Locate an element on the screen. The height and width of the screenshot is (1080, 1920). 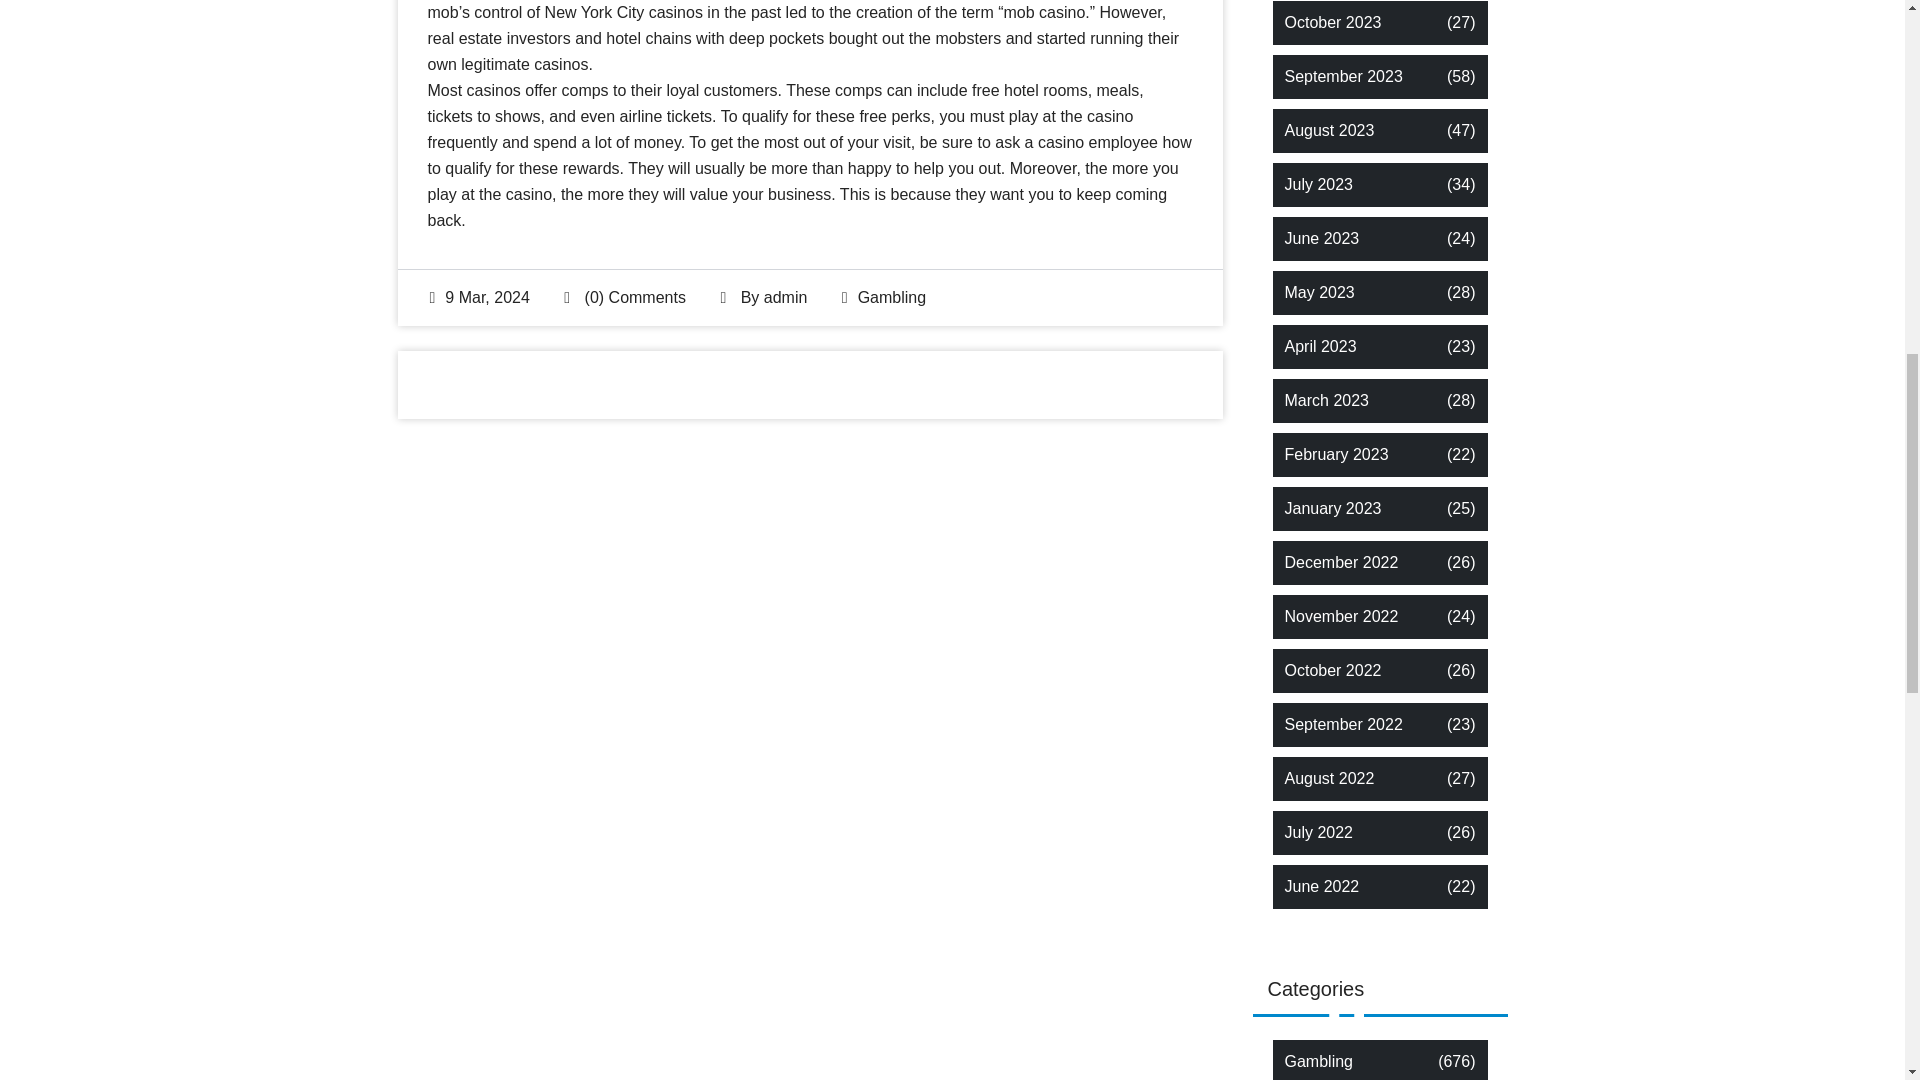
June 2023 is located at coordinates (1322, 238).